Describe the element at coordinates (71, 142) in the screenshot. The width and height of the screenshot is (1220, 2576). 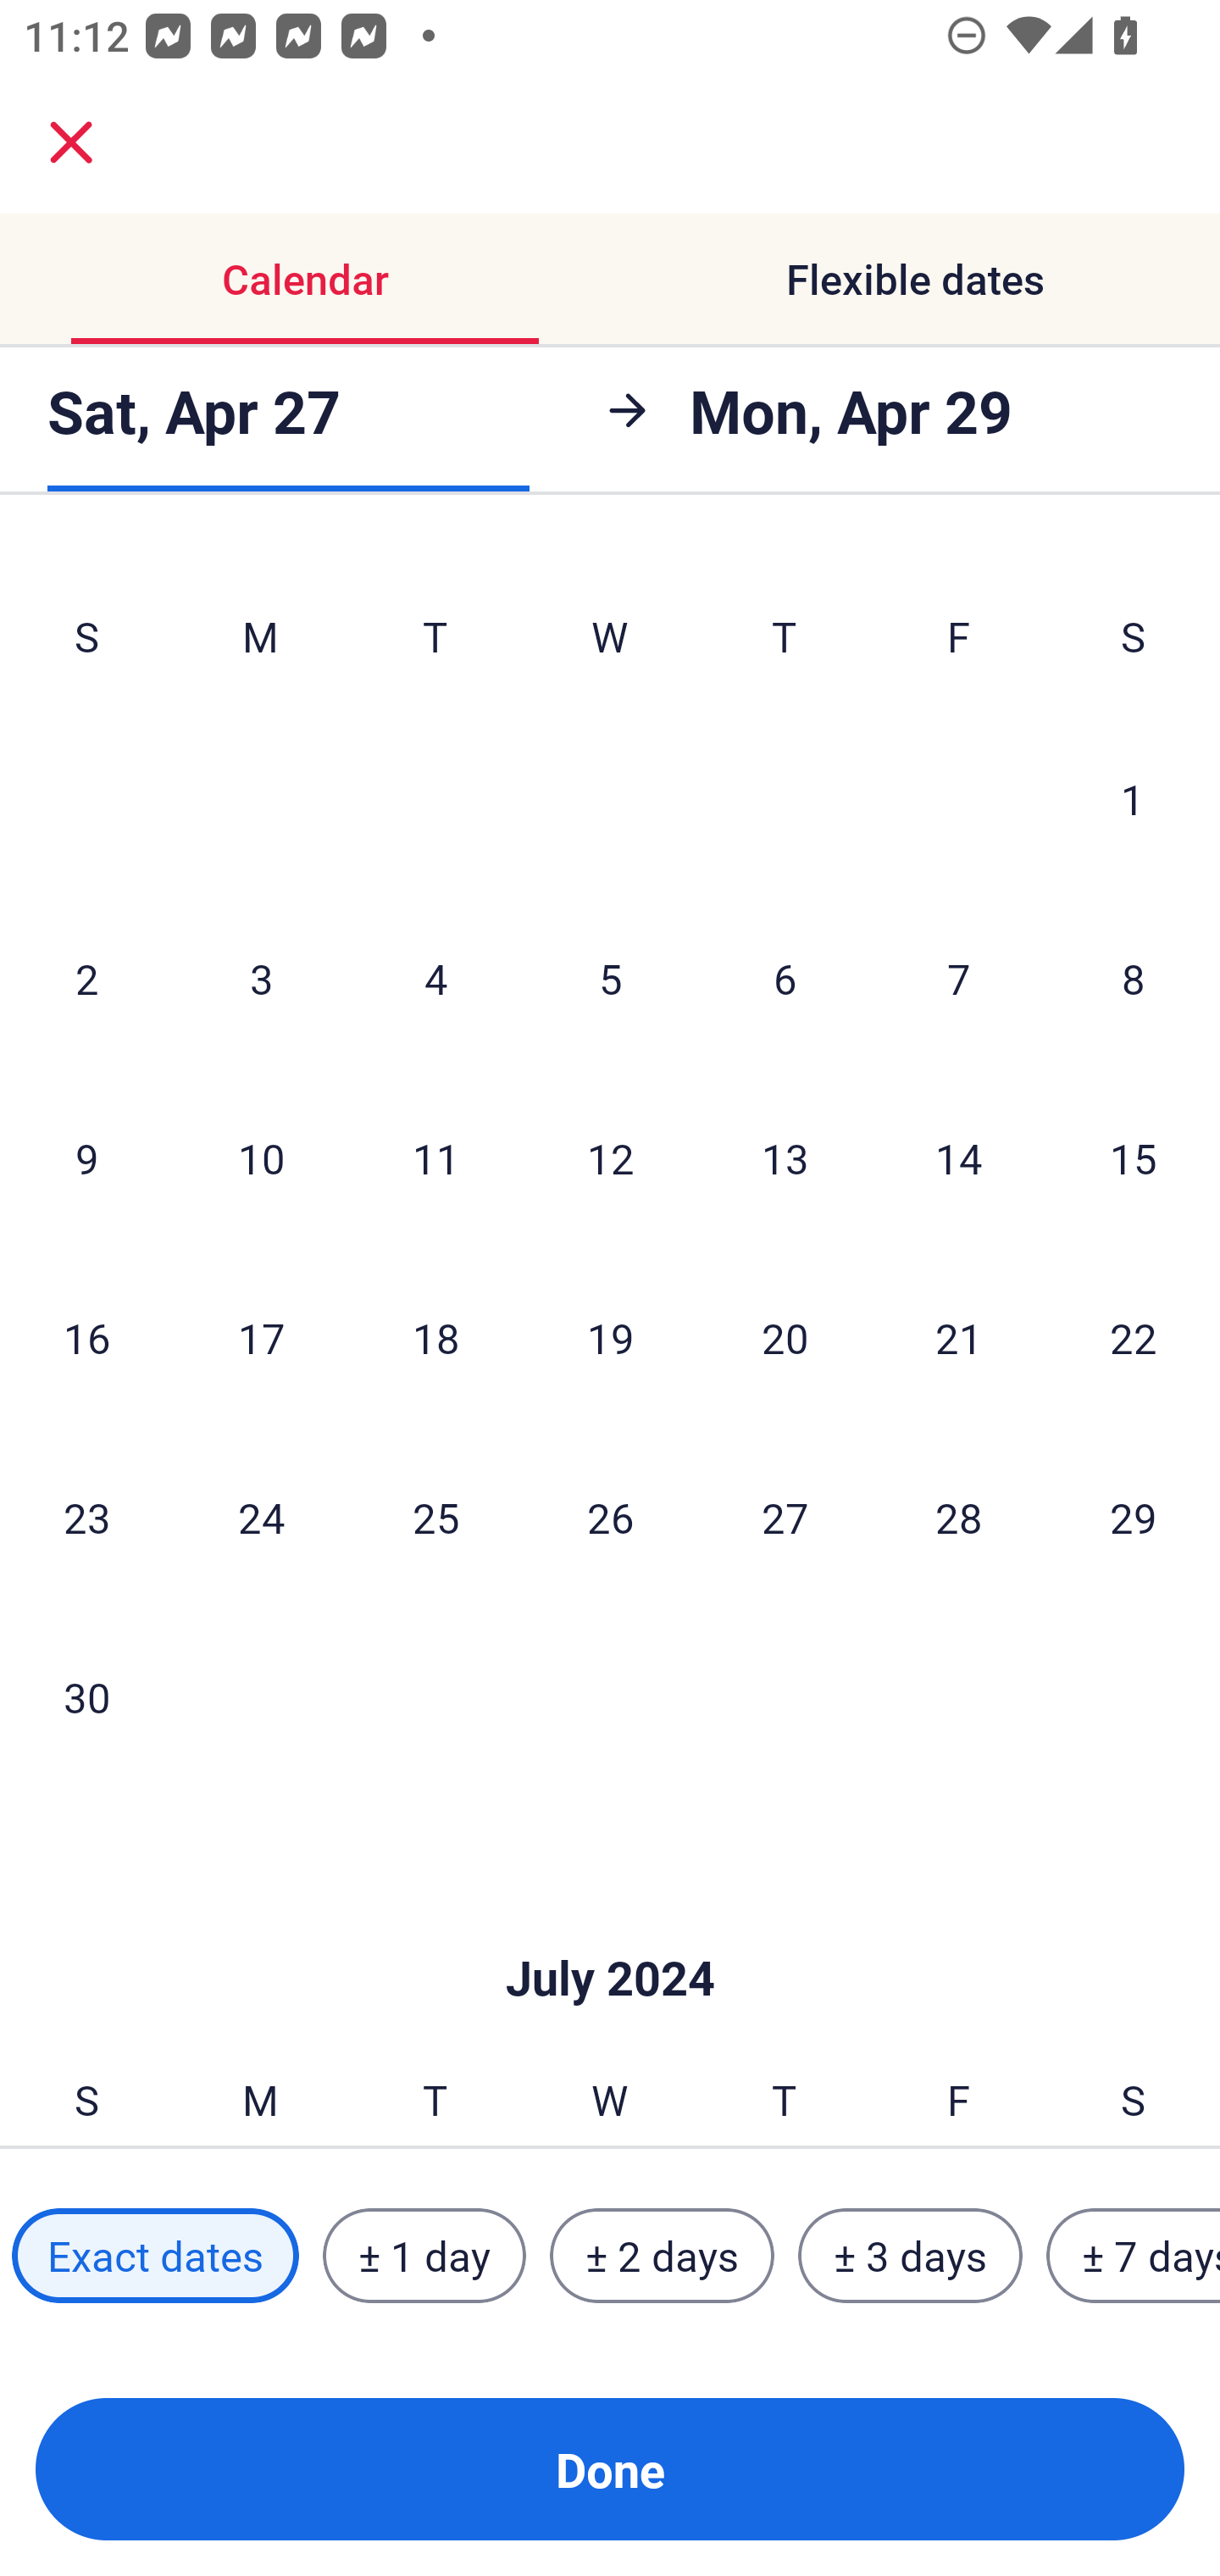
I see `close.` at that location.